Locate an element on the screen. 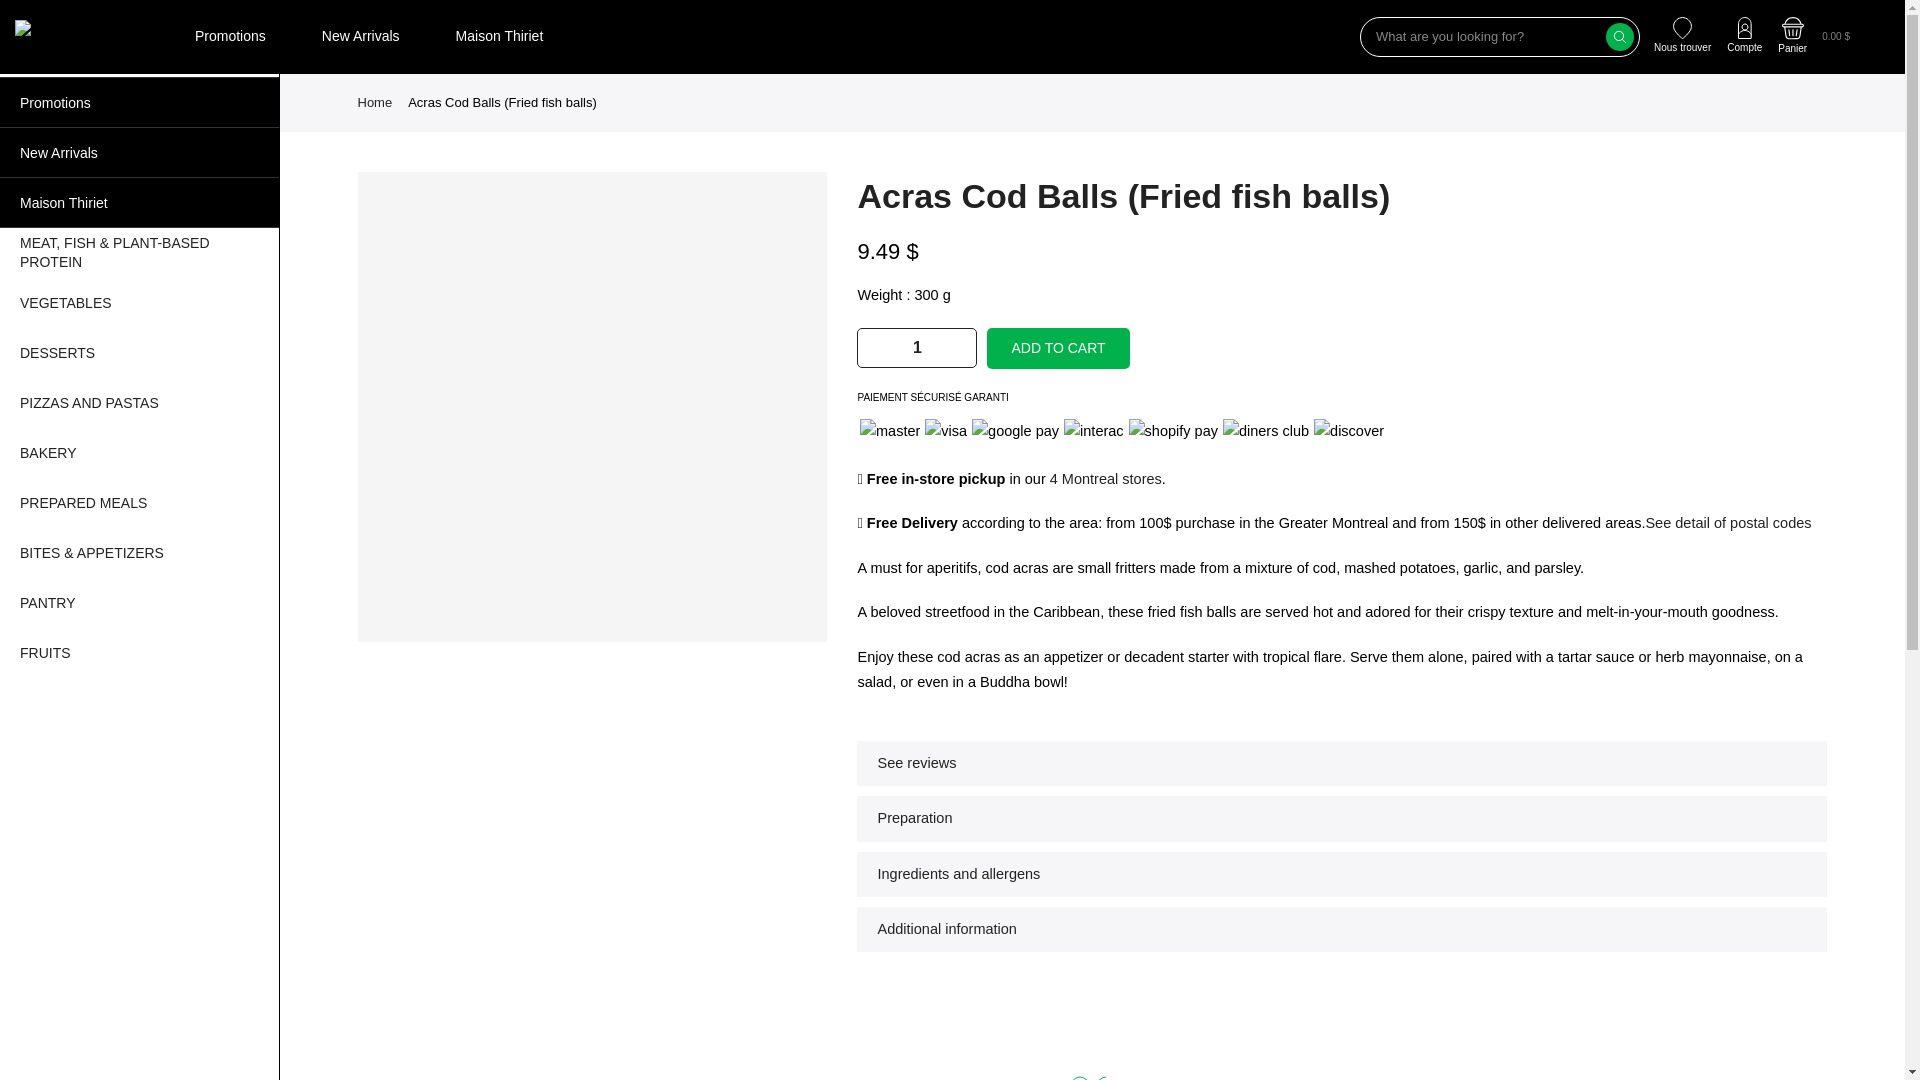 The image size is (1920, 1080). Maison Thiriet is located at coordinates (139, 202).